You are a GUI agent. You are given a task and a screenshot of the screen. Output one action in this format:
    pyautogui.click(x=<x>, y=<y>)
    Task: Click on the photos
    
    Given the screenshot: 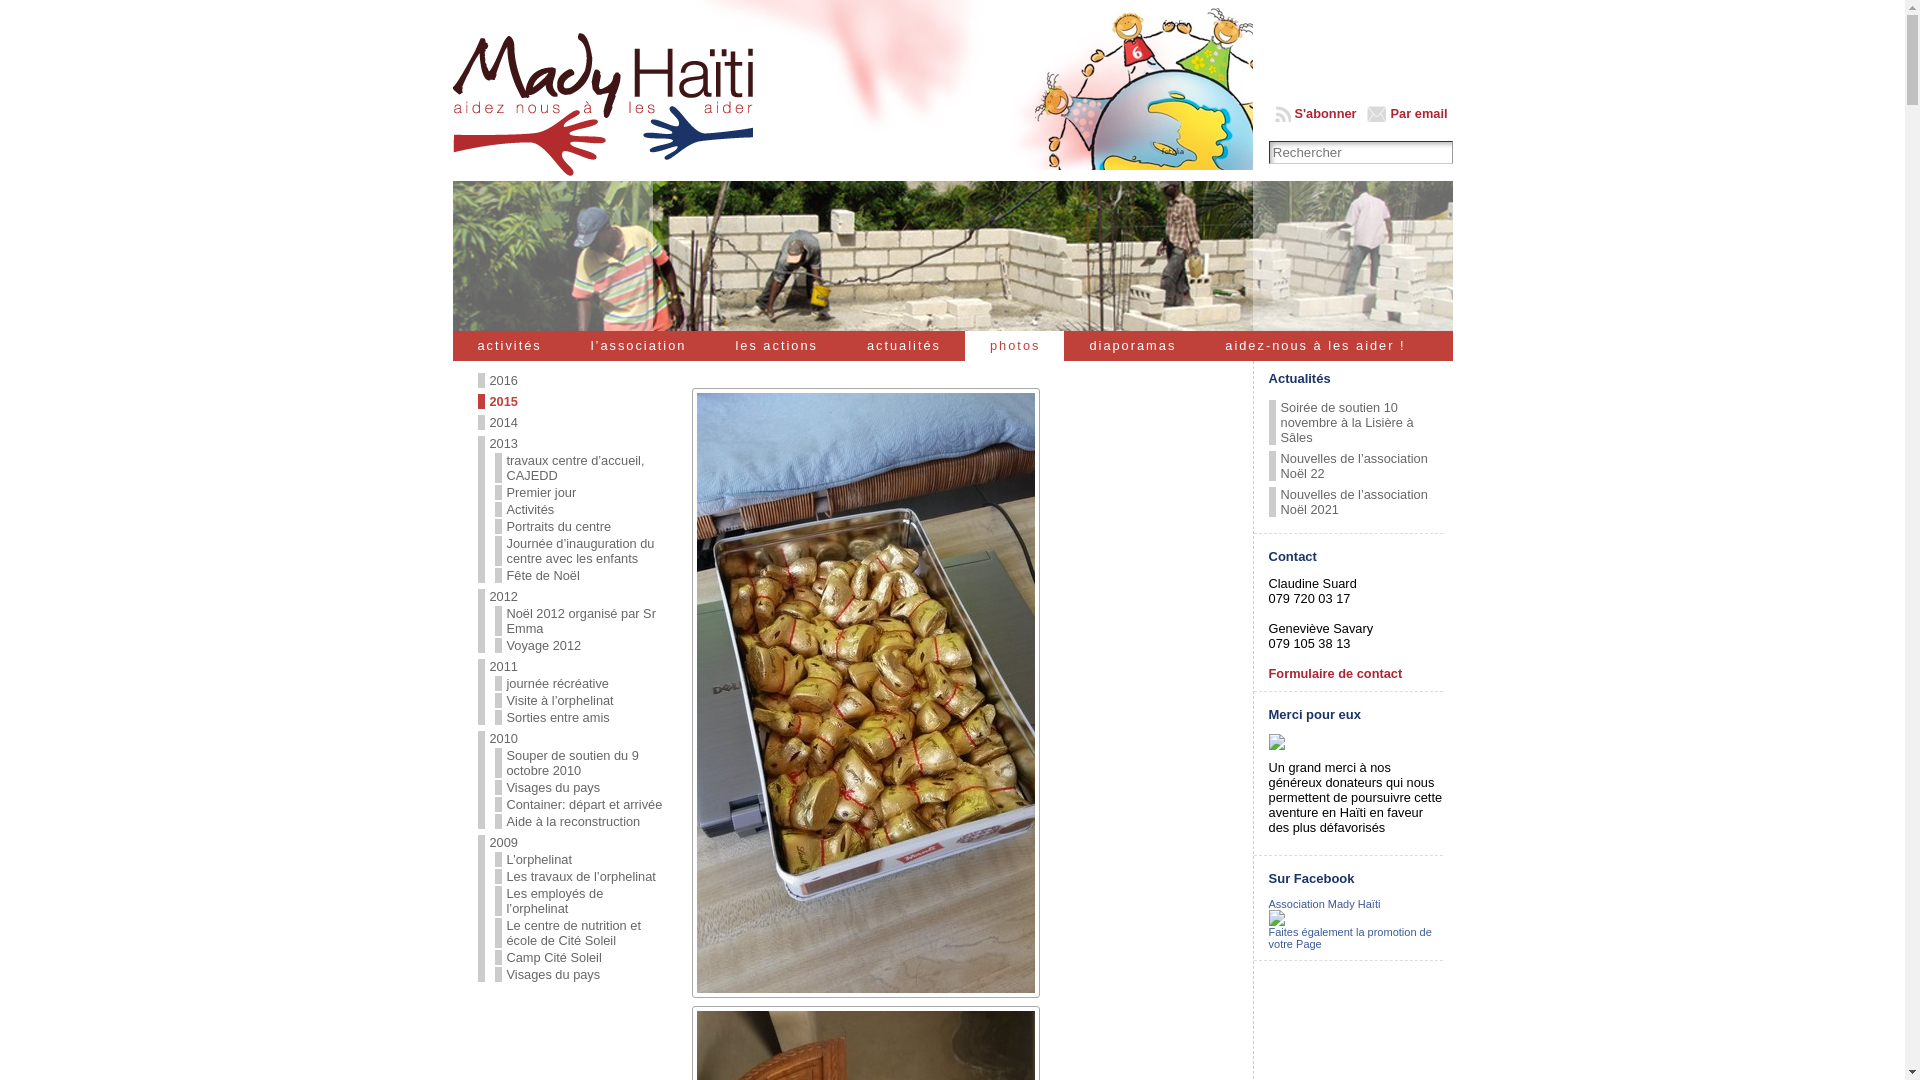 What is the action you would take?
    pyautogui.click(x=1014, y=352)
    